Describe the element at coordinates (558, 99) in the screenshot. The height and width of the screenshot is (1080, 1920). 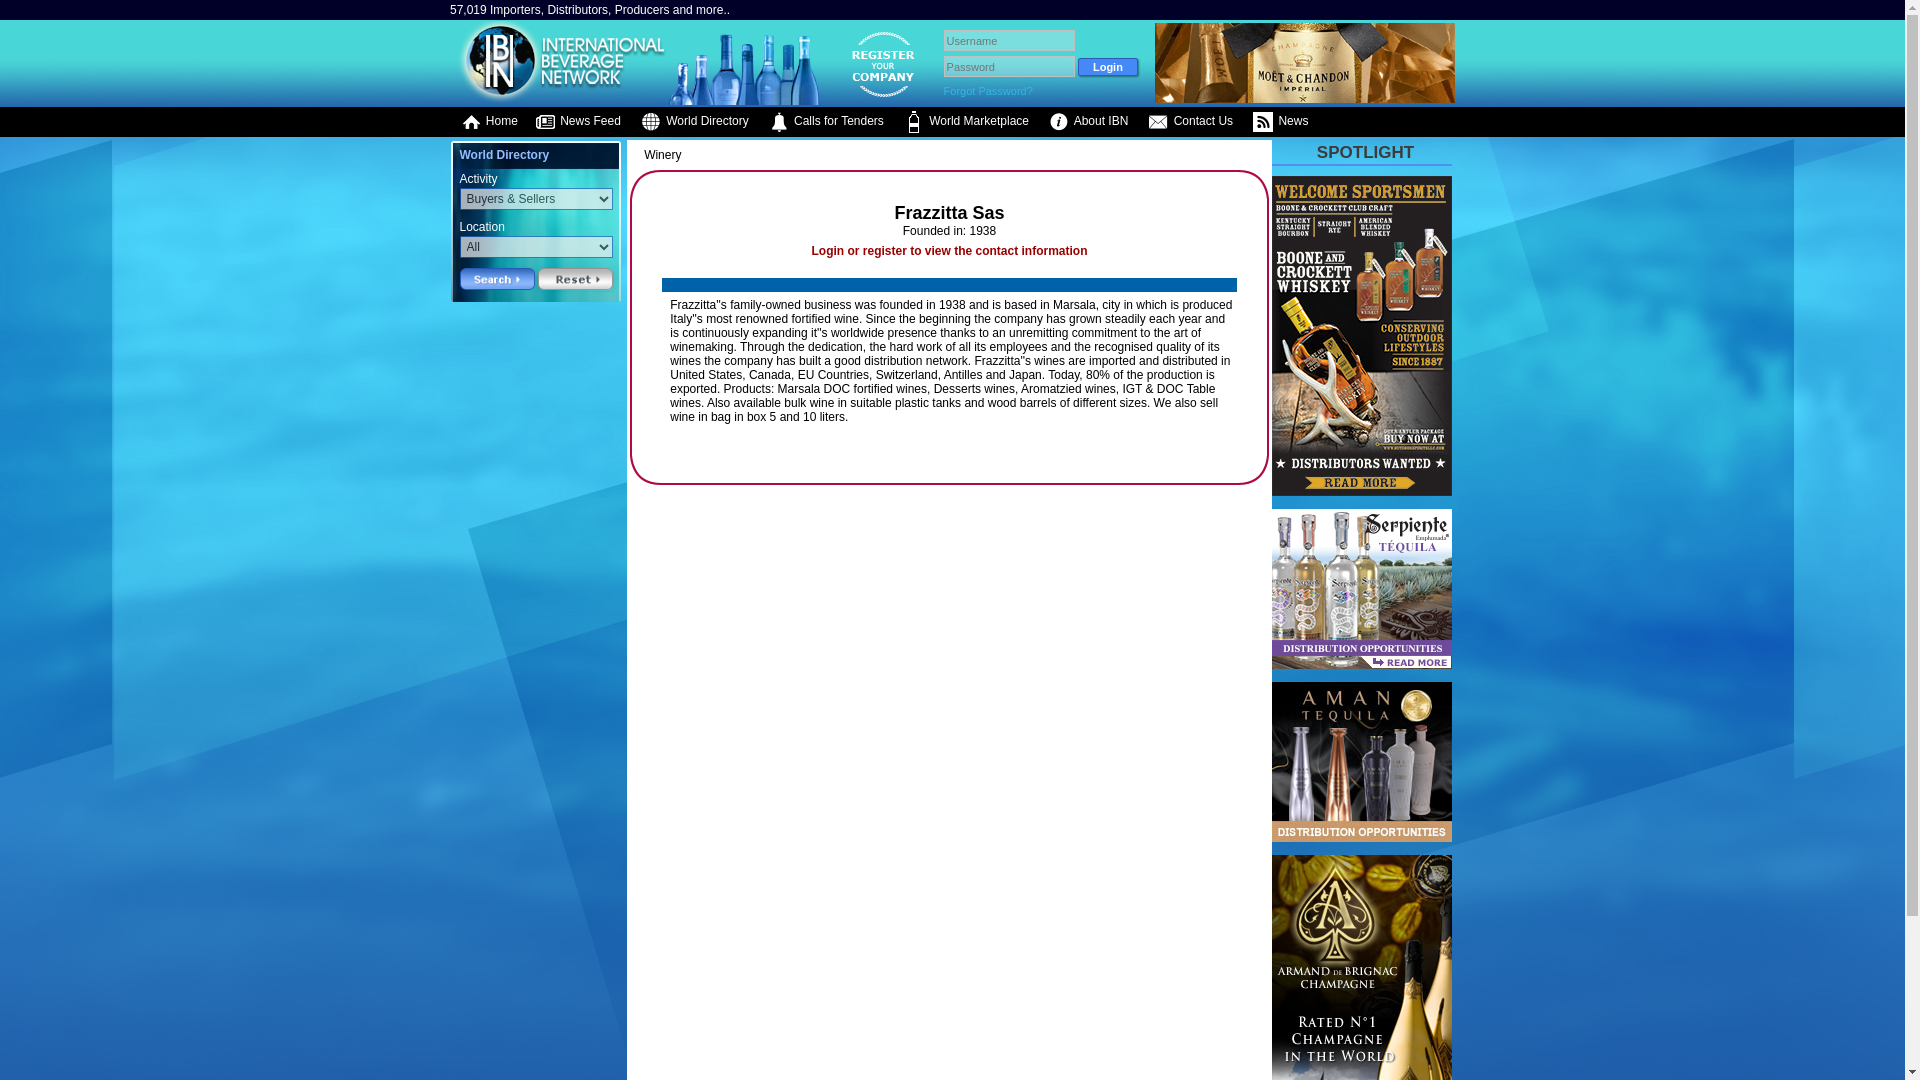
I see `International Beverage Network Home` at that location.